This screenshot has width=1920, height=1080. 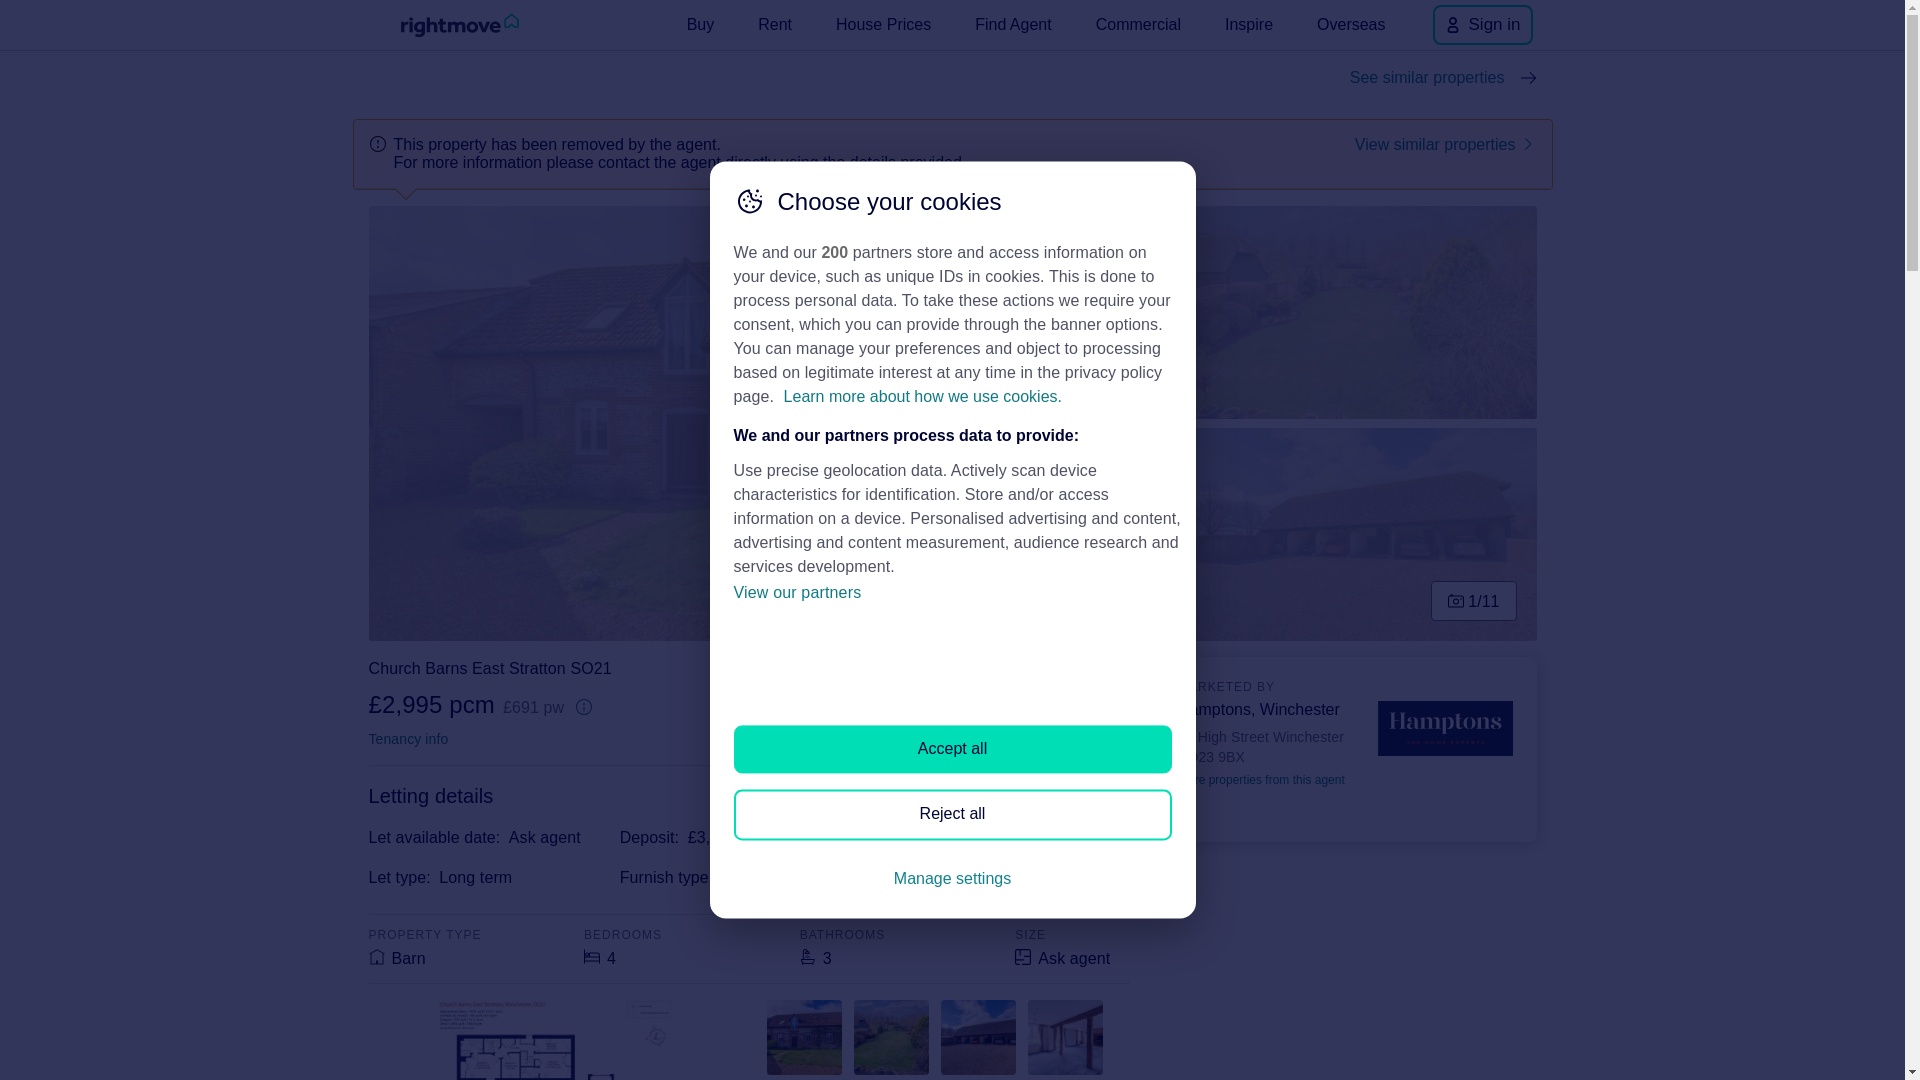 What do you see at coordinates (1351, 24) in the screenshot?
I see `Overseas` at bounding box center [1351, 24].